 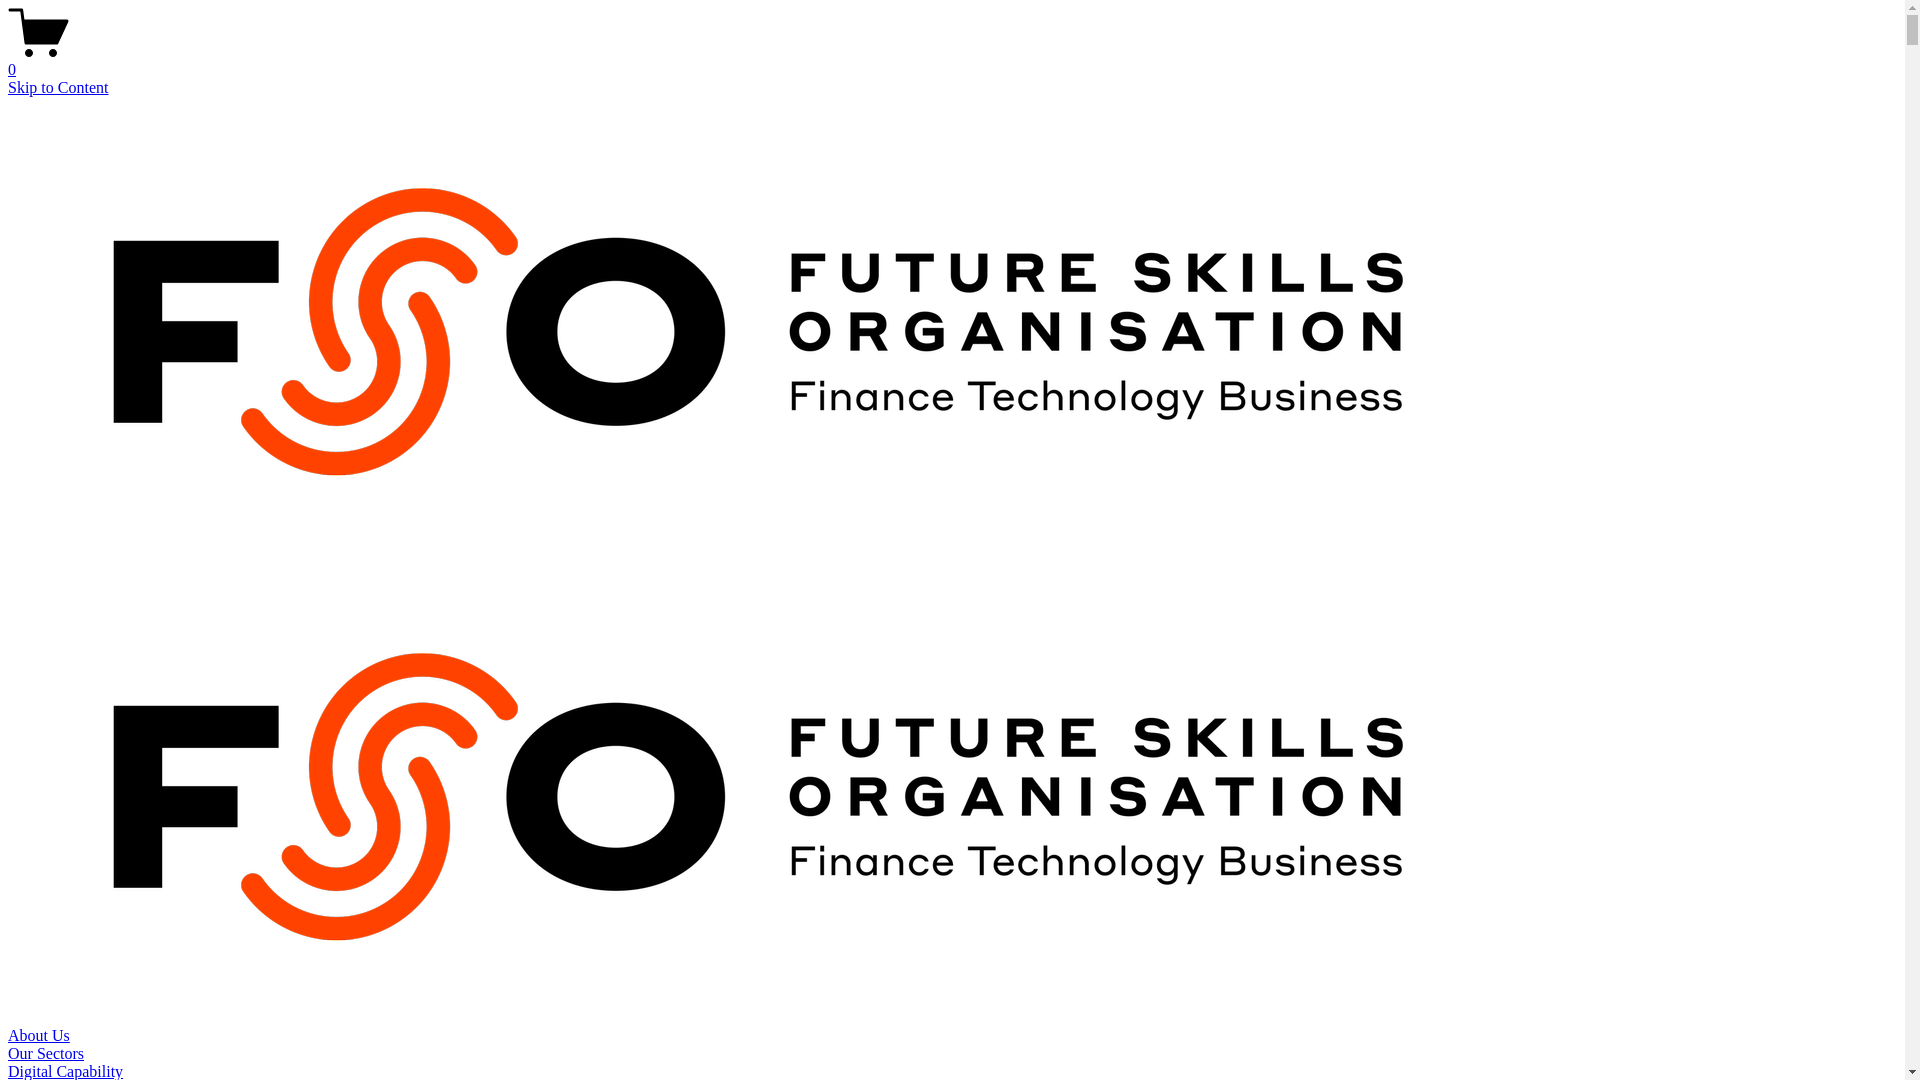 What do you see at coordinates (952, 61) in the screenshot?
I see `0` at bounding box center [952, 61].